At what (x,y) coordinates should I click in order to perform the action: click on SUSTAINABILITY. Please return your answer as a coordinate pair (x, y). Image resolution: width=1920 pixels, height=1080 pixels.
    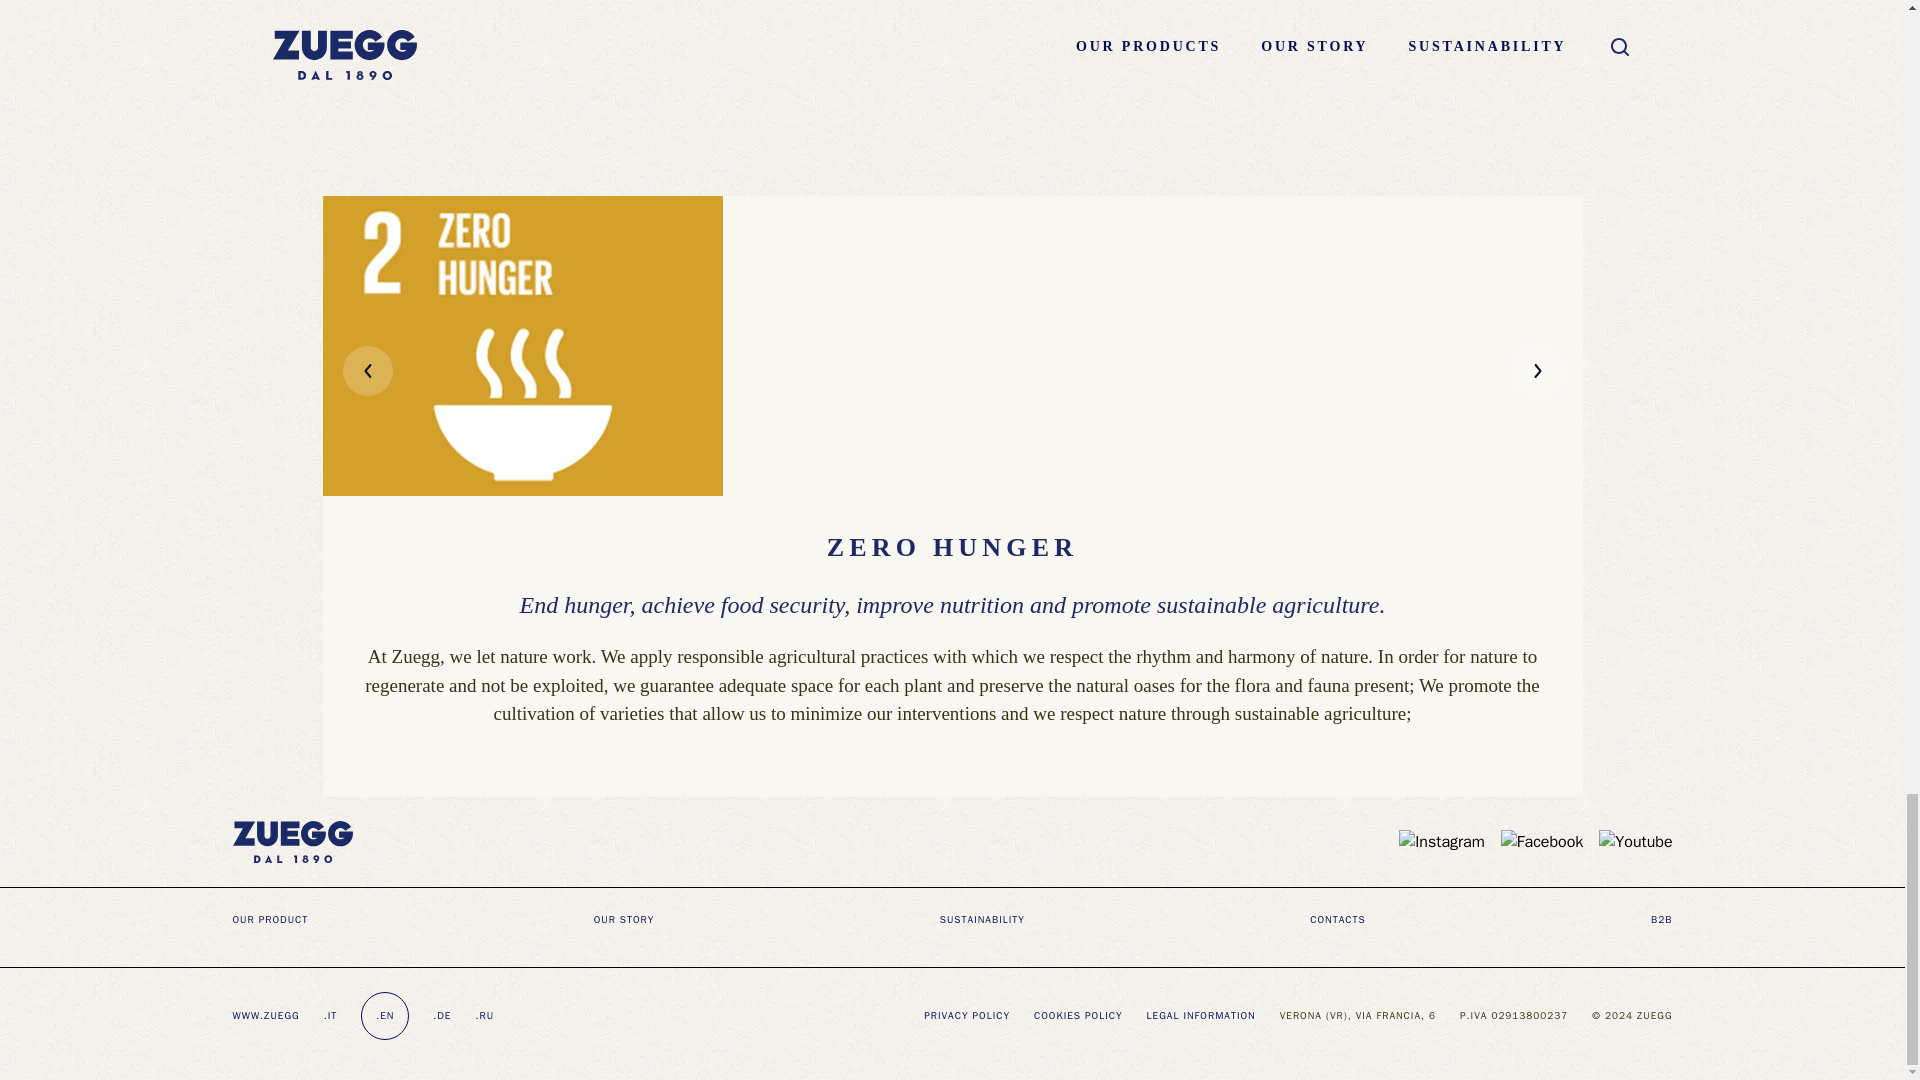
    Looking at the image, I should click on (982, 918).